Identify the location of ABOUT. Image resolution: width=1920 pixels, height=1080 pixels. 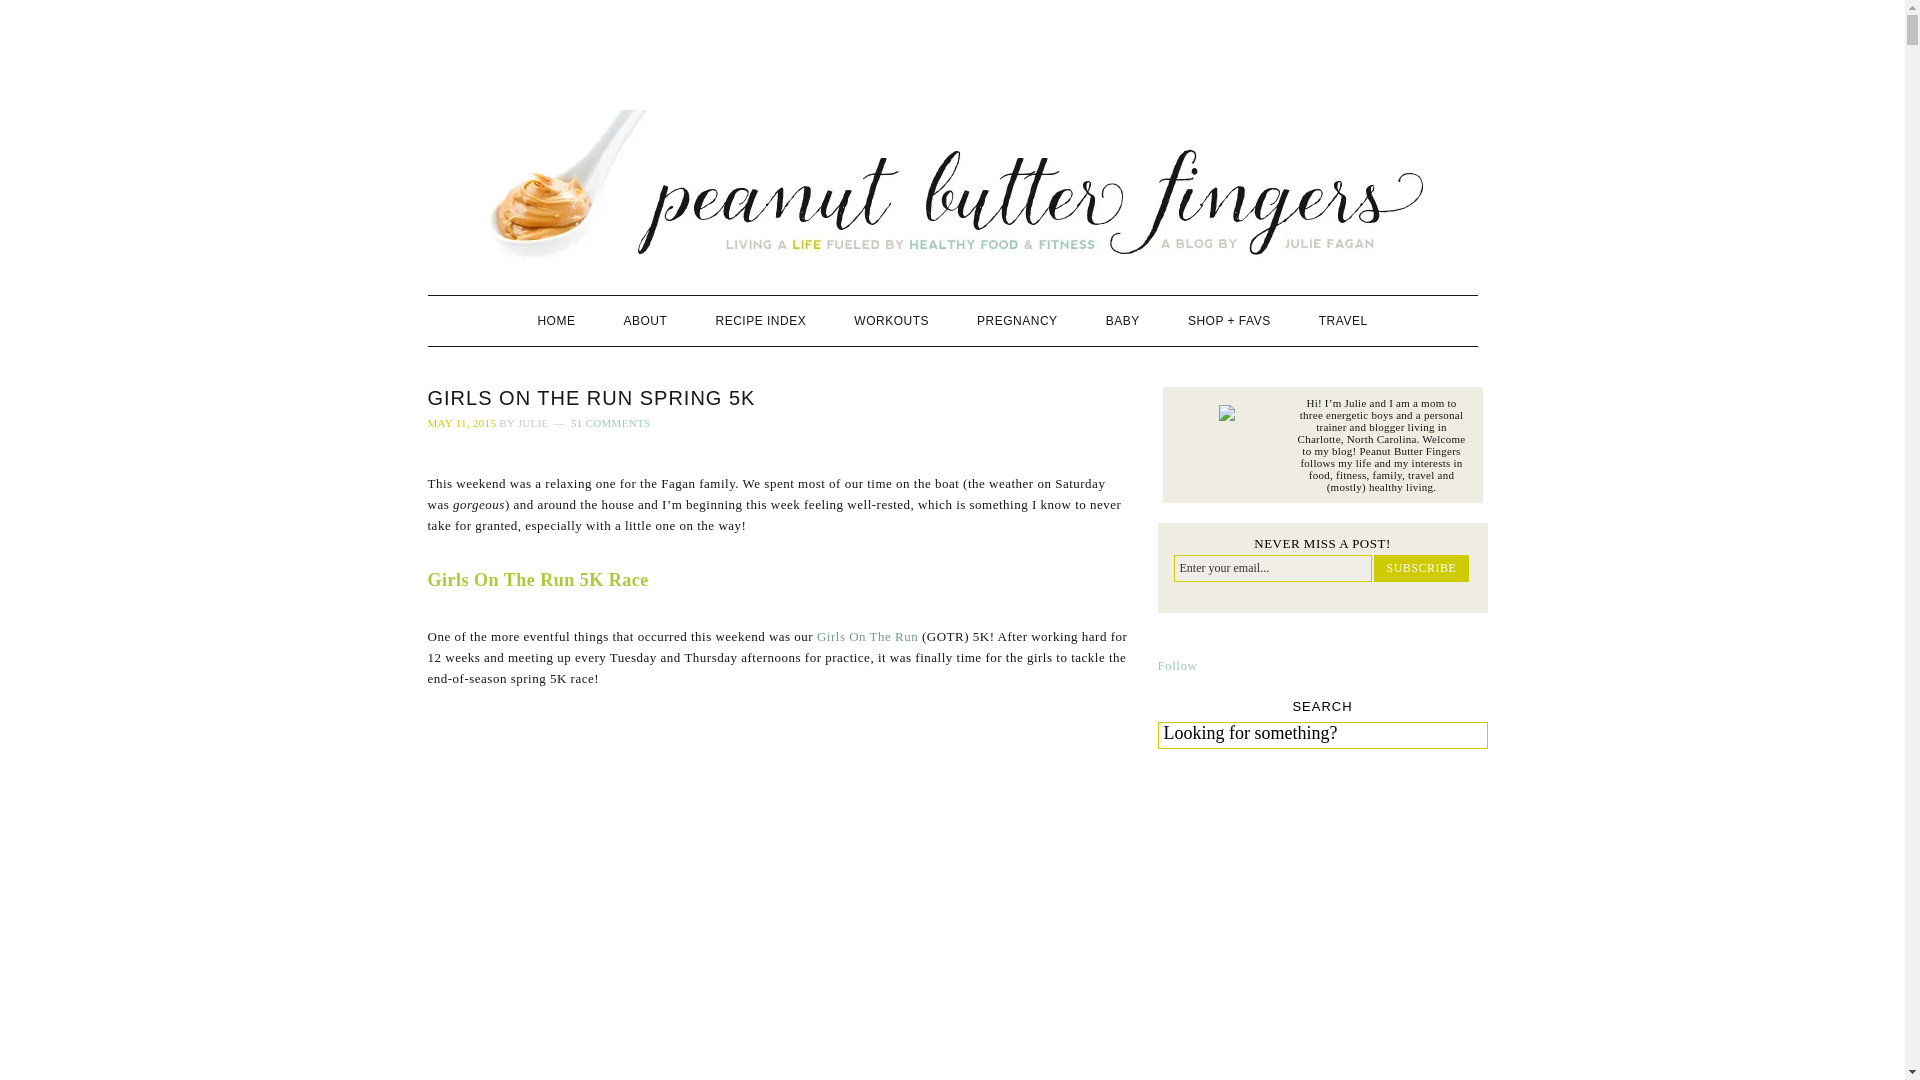
(646, 320).